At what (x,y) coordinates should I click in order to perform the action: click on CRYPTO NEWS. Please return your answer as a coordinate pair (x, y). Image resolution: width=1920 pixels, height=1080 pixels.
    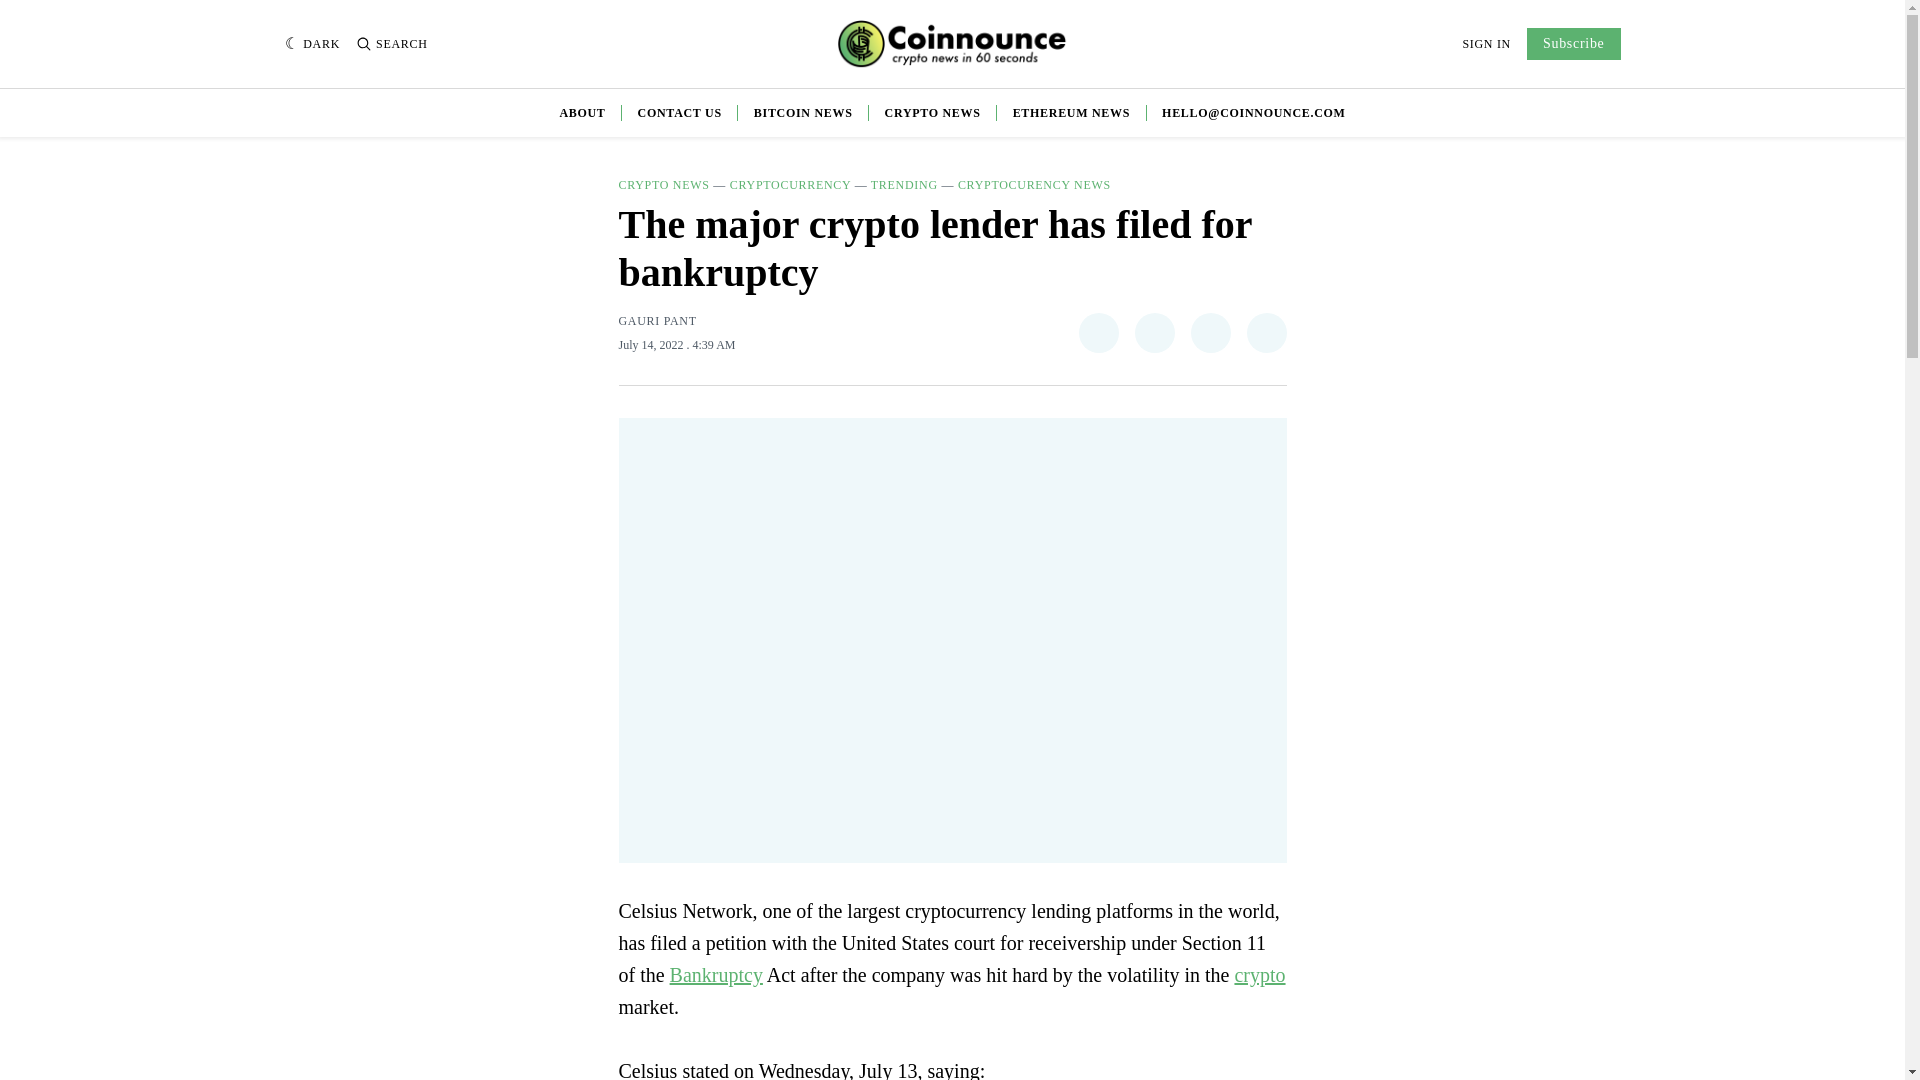
    Looking at the image, I should click on (663, 185).